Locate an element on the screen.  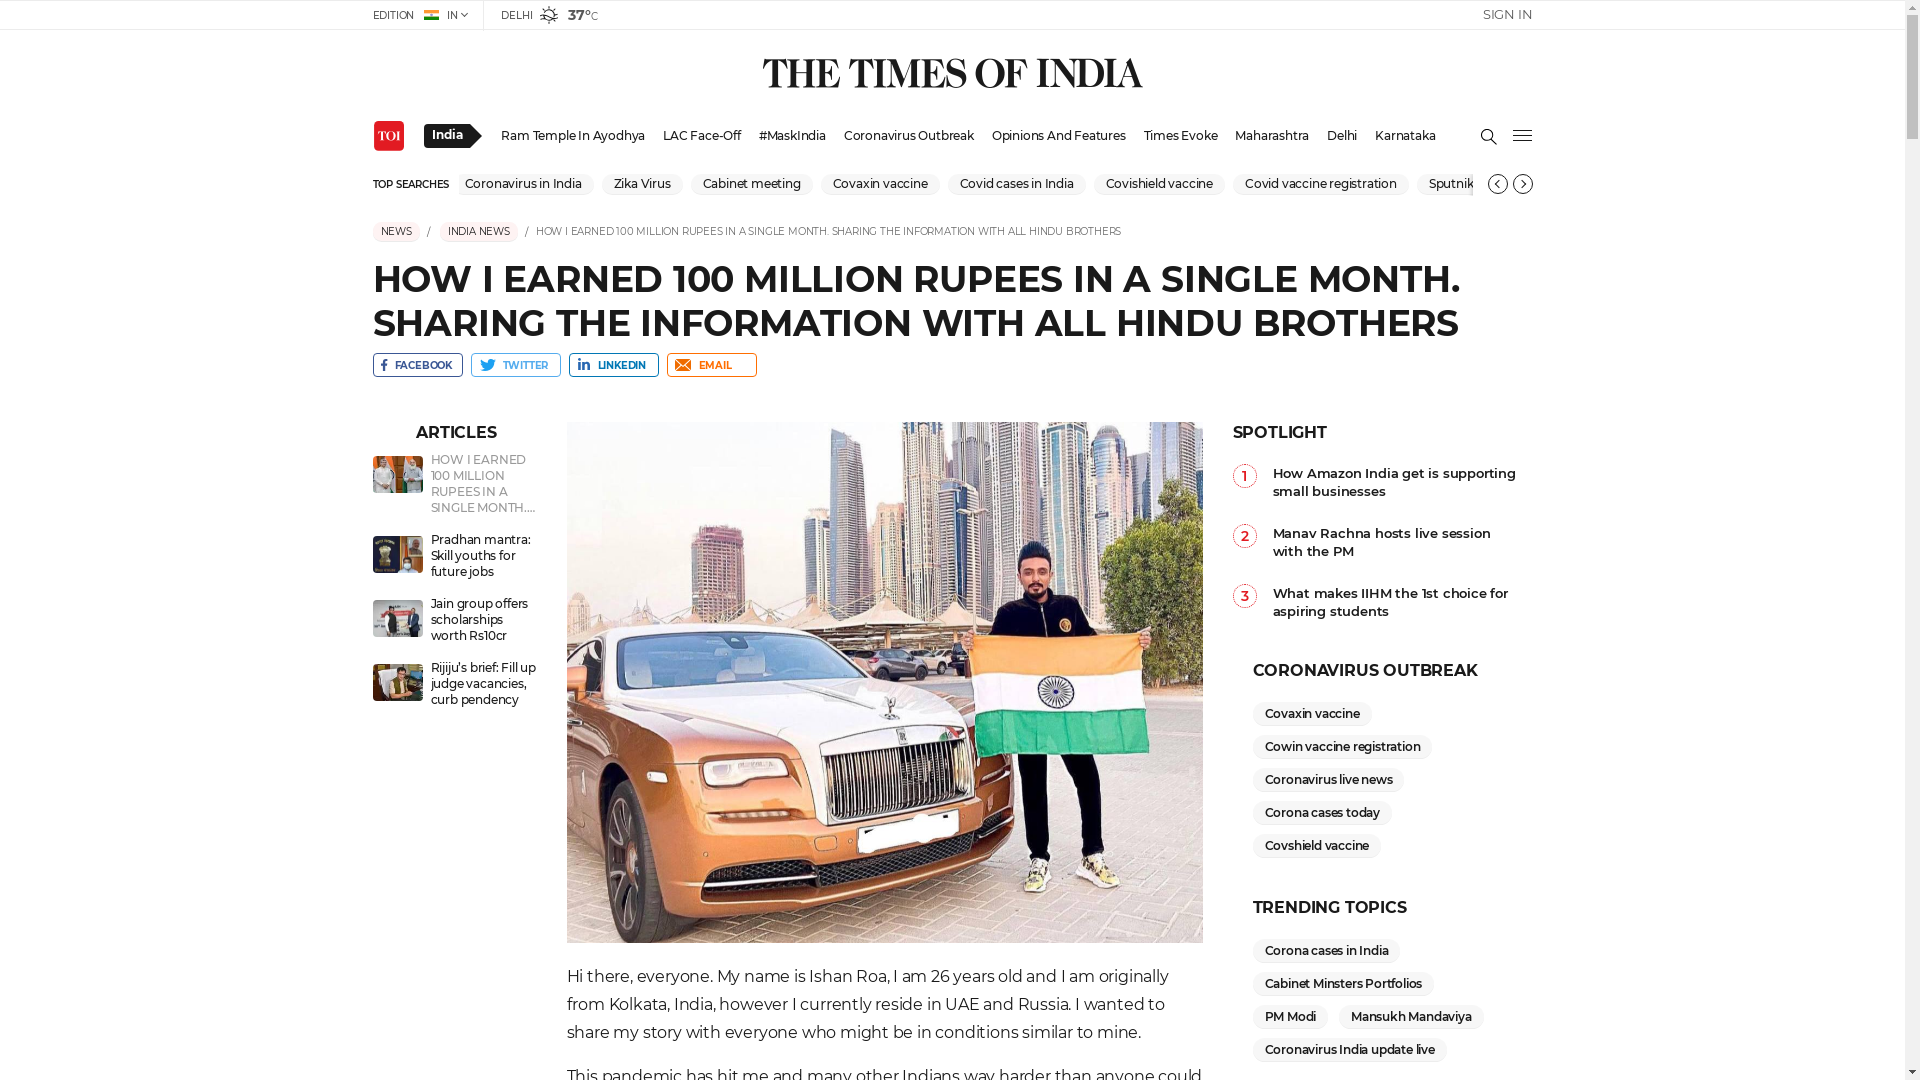
Coronavirus live news is located at coordinates (1328, 780).